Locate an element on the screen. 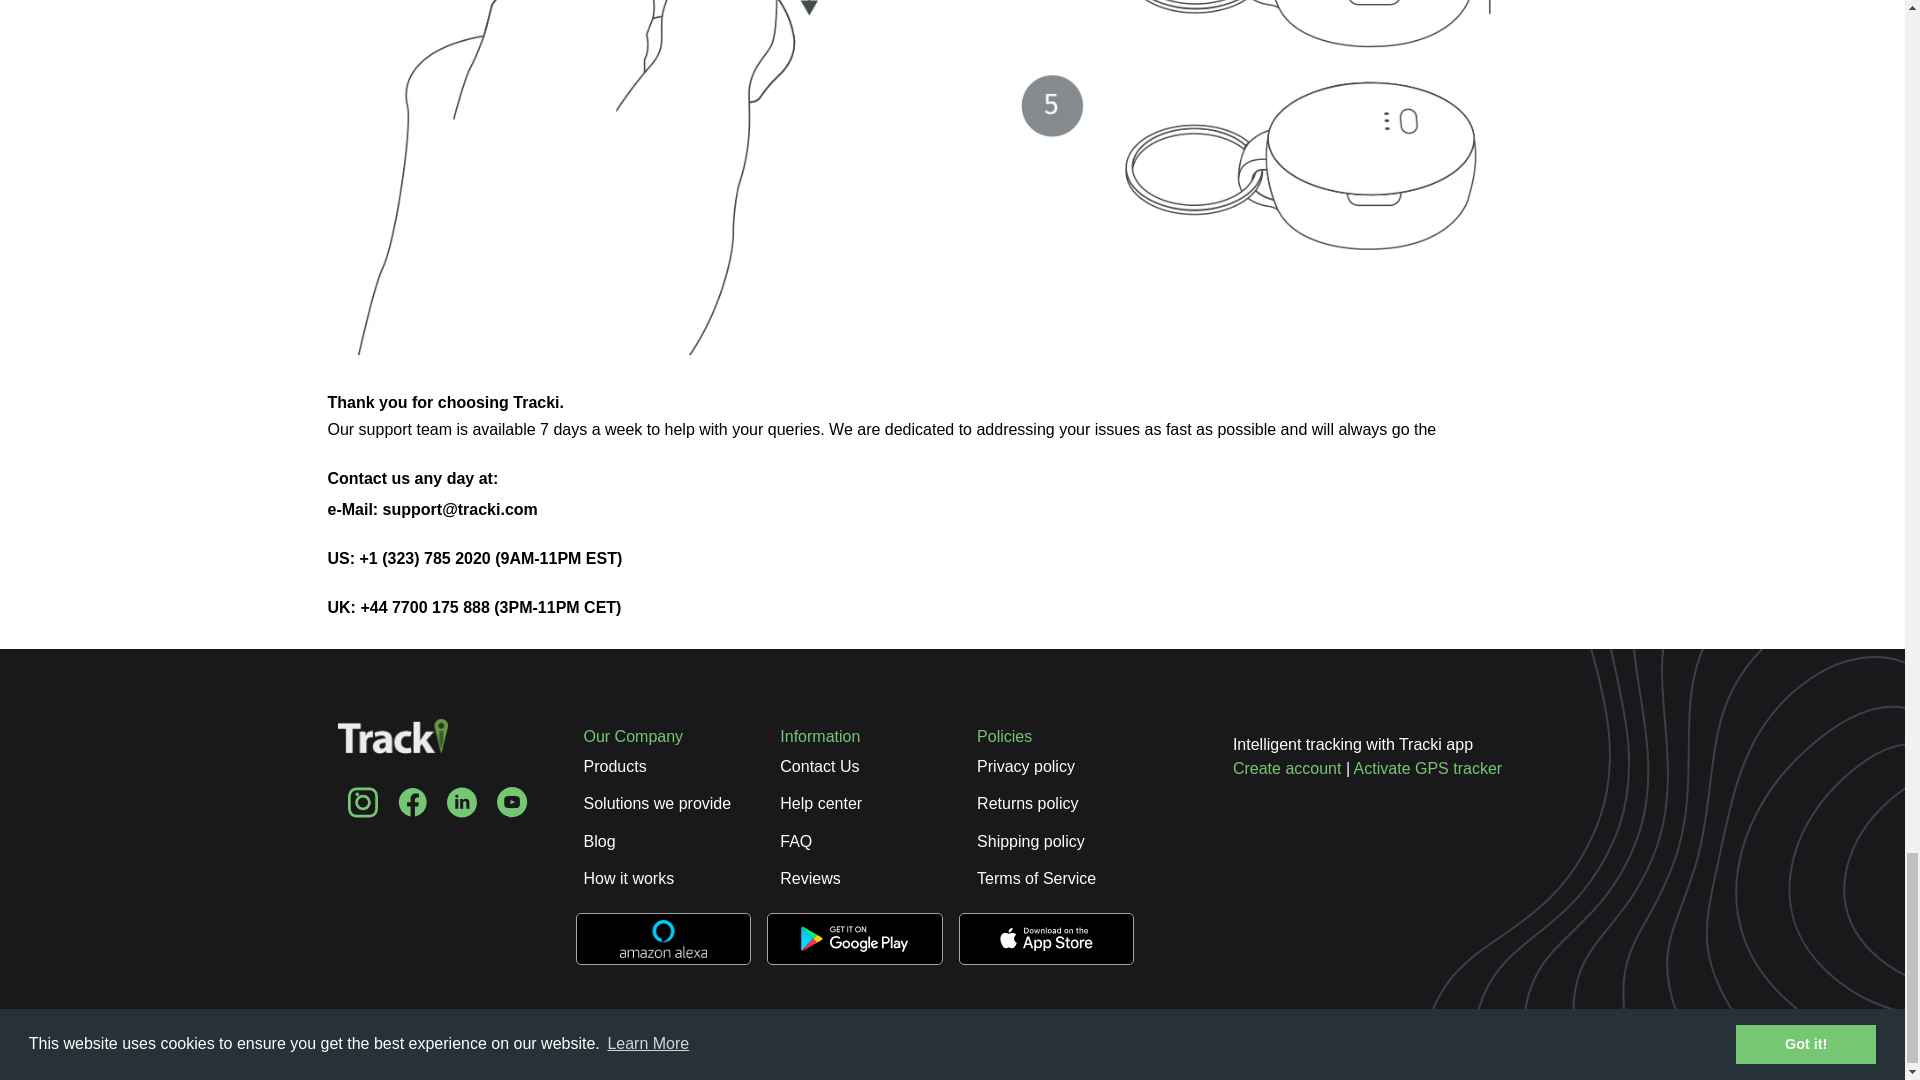 The height and width of the screenshot is (1080, 1920). Blog is located at coordinates (600, 840).